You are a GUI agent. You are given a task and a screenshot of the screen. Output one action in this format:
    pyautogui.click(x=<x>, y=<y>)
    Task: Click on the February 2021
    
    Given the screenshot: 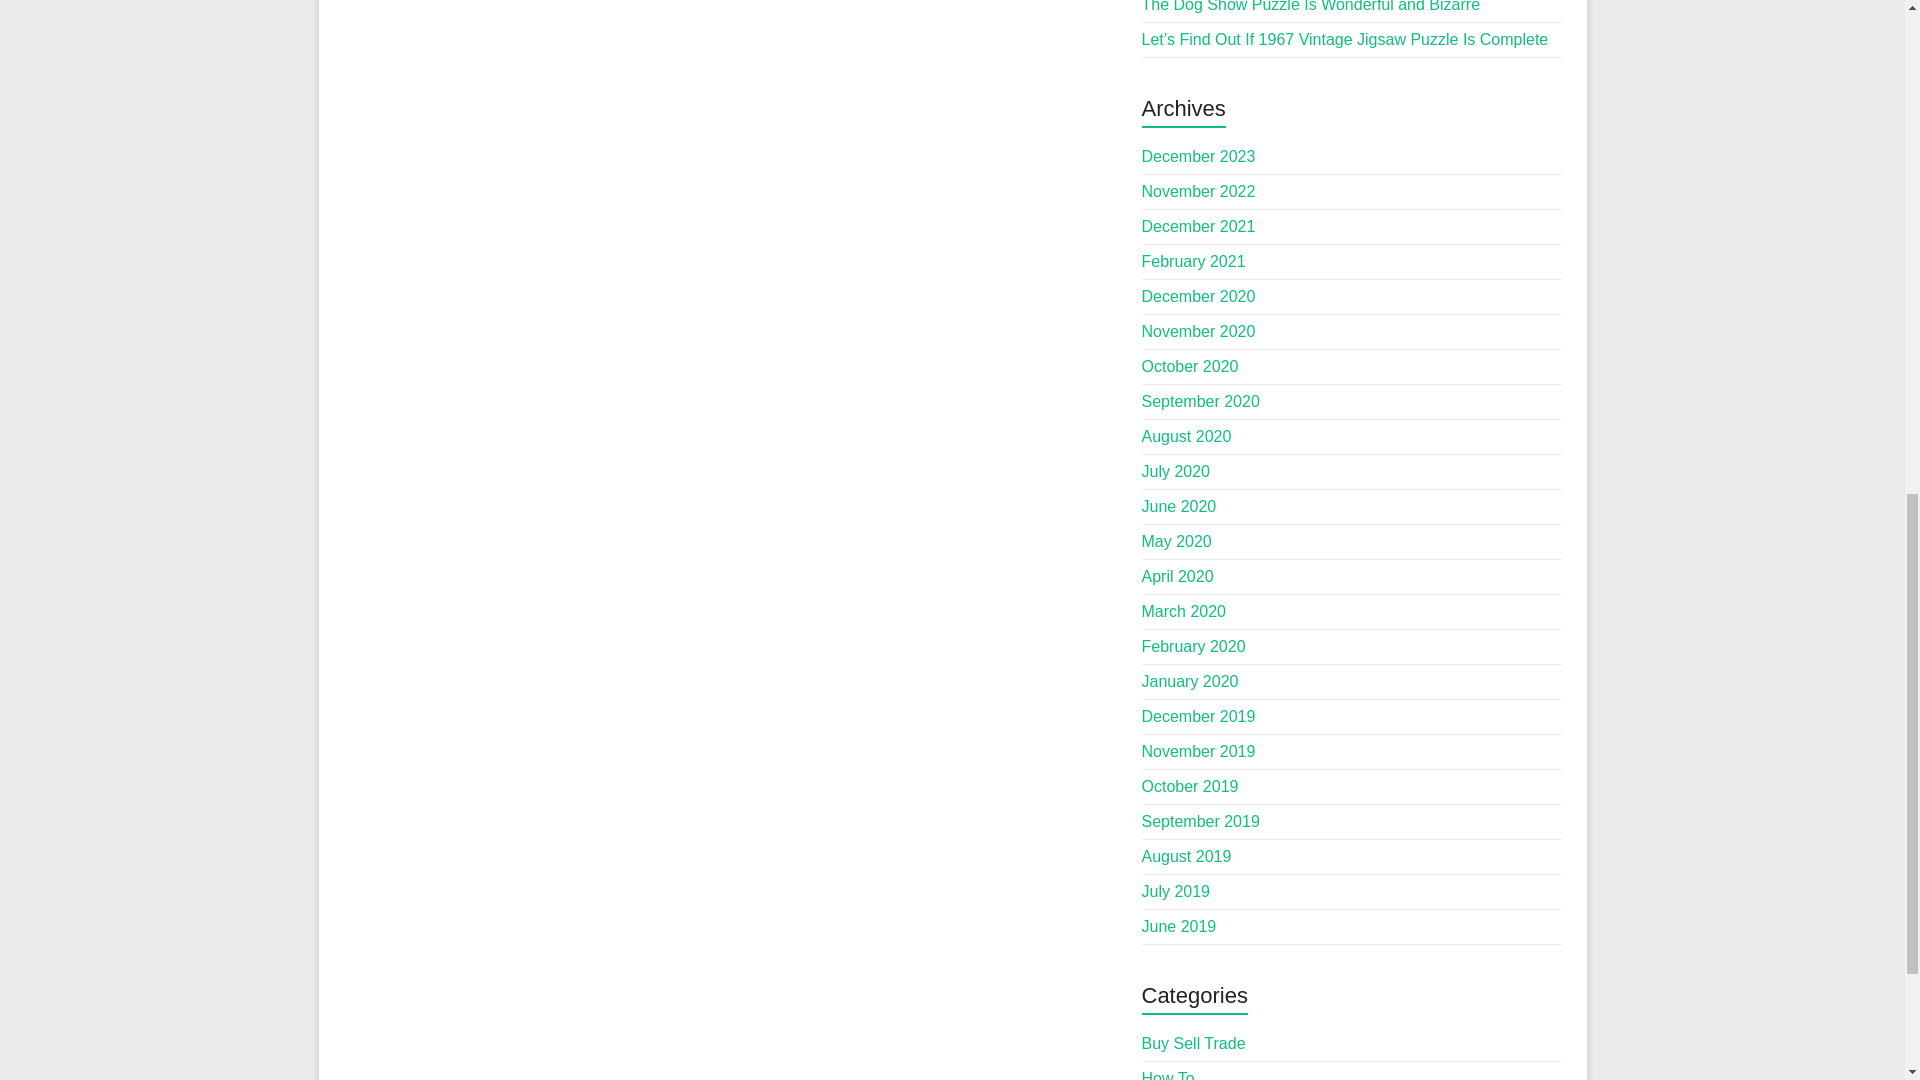 What is the action you would take?
    pyautogui.click(x=1194, y=261)
    